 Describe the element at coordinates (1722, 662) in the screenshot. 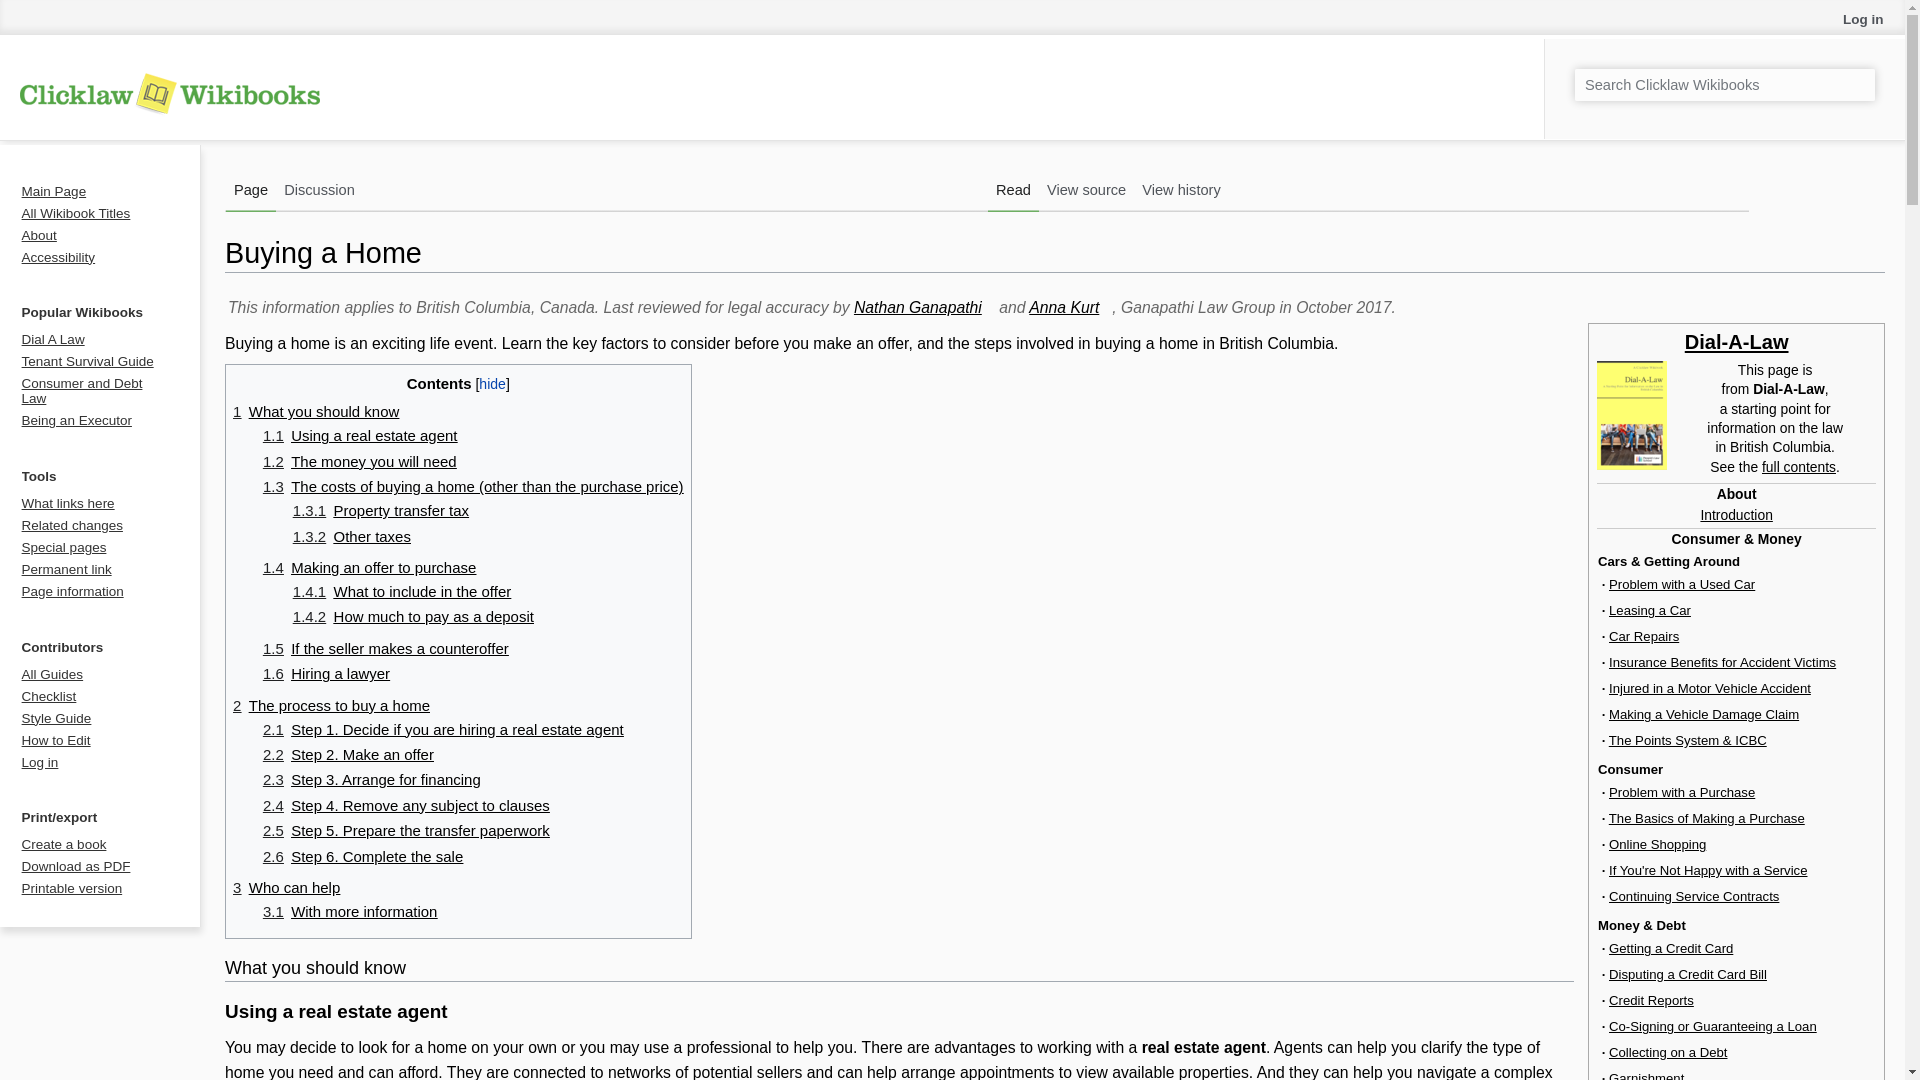

I see `Insurance Benefits for Accident Victims` at that location.